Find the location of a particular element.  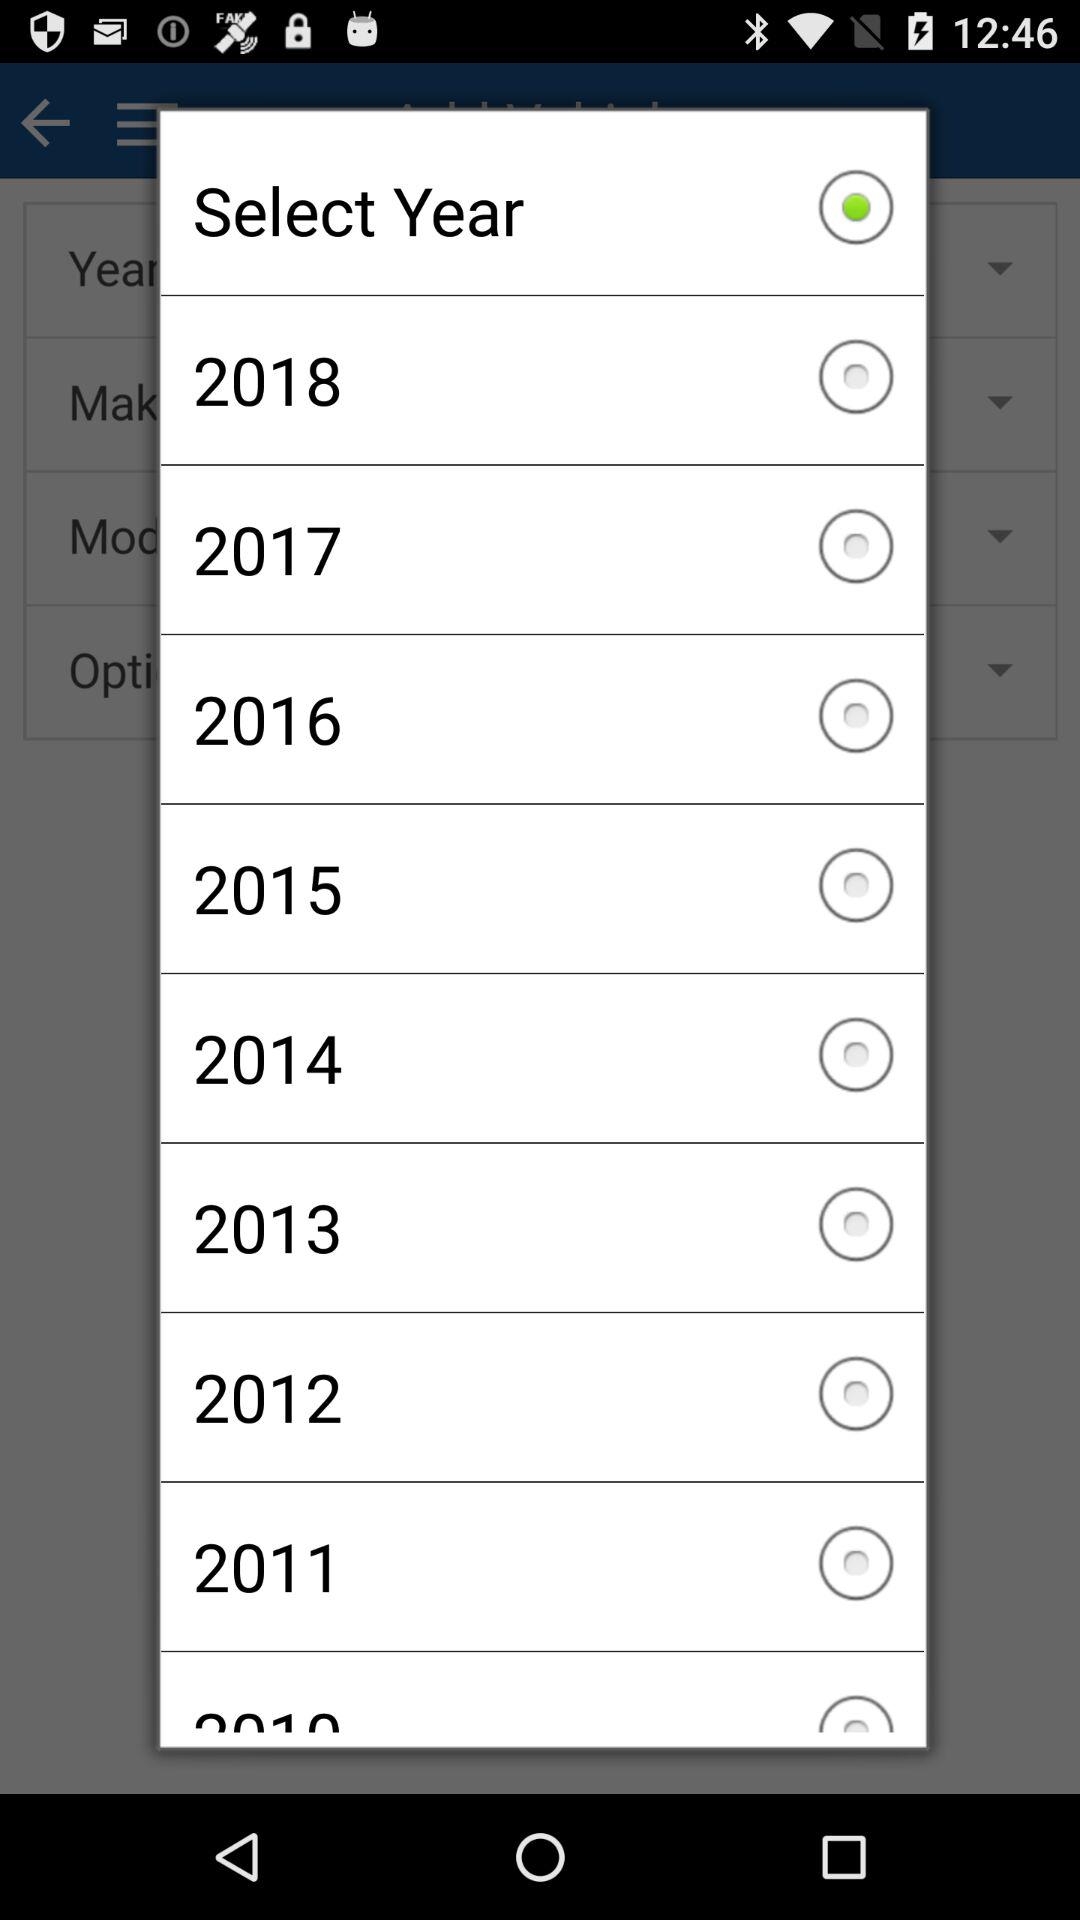

turn off checkbox above the 2011 item is located at coordinates (542, 1397).